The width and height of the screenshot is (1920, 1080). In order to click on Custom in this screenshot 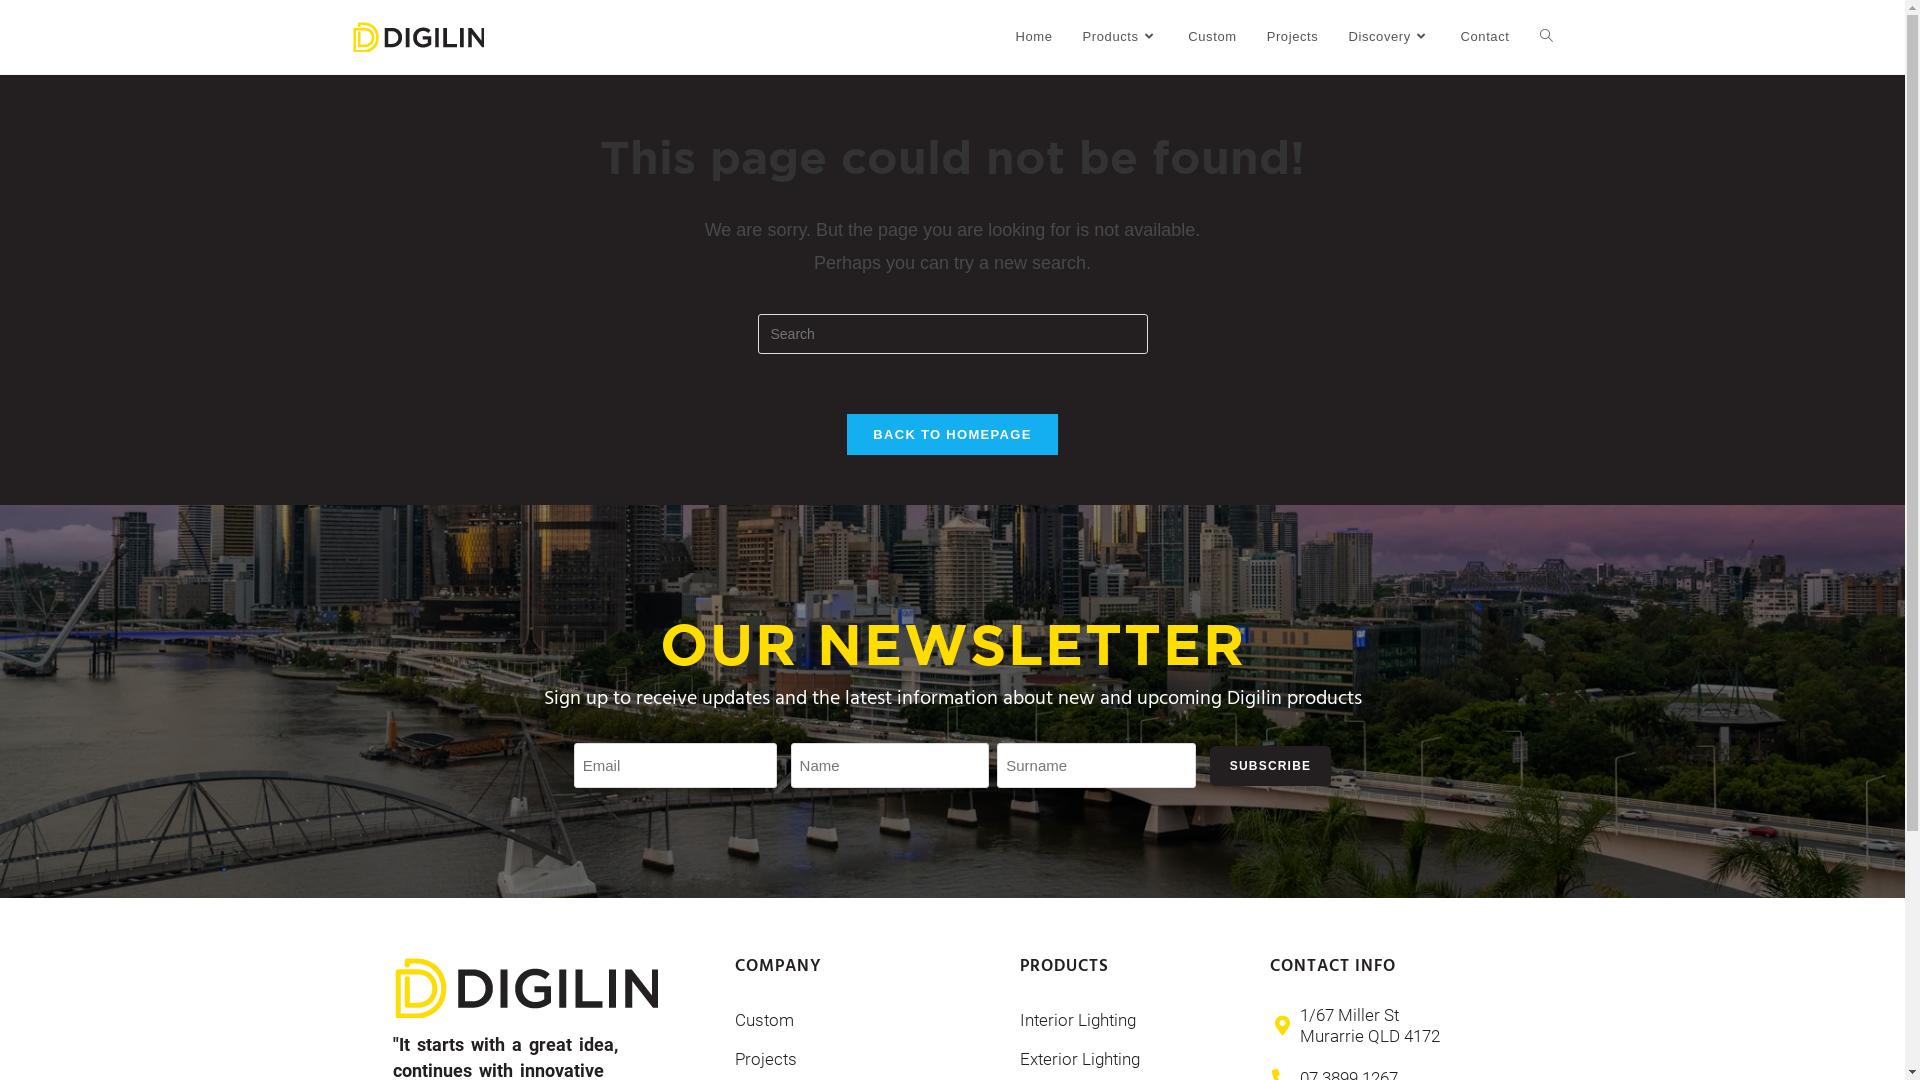, I will do `click(866, 1020)`.